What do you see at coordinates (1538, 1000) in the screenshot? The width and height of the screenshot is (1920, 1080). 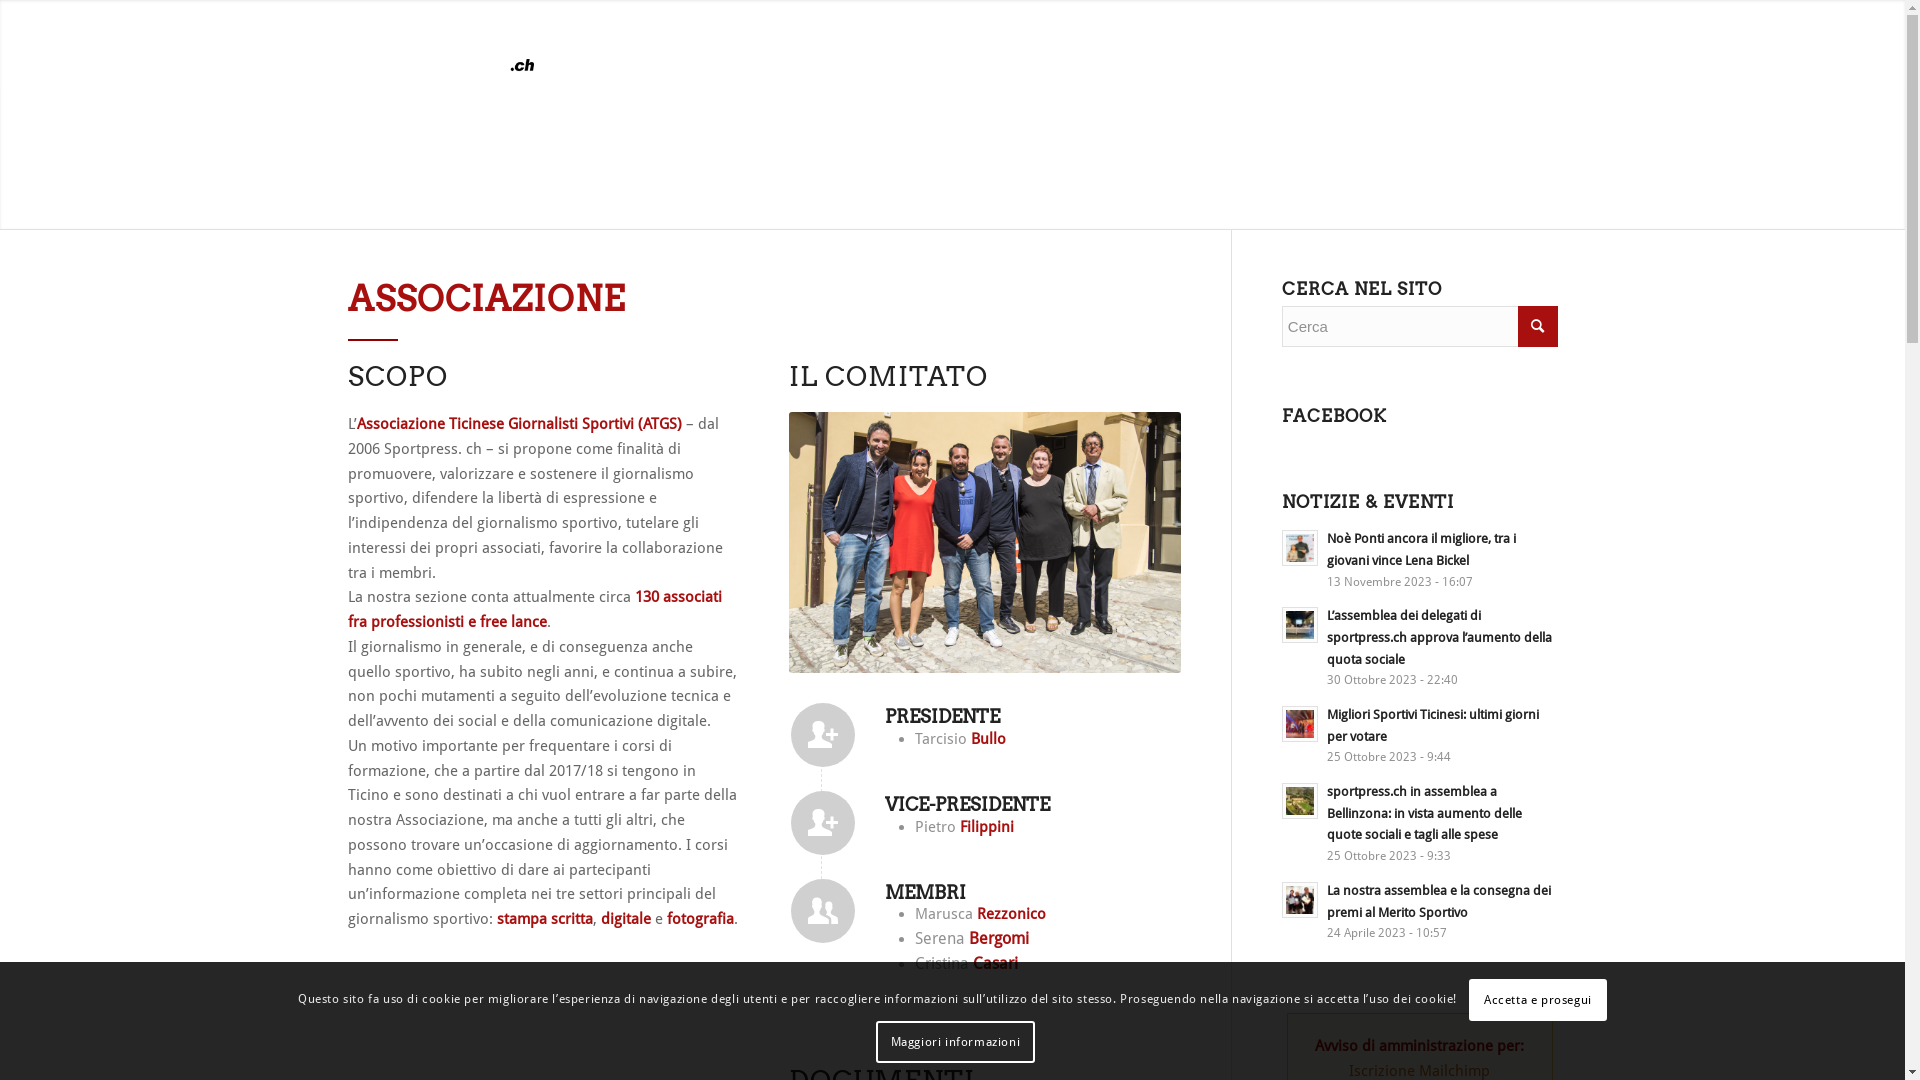 I see `Accetta e prosegui` at bounding box center [1538, 1000].